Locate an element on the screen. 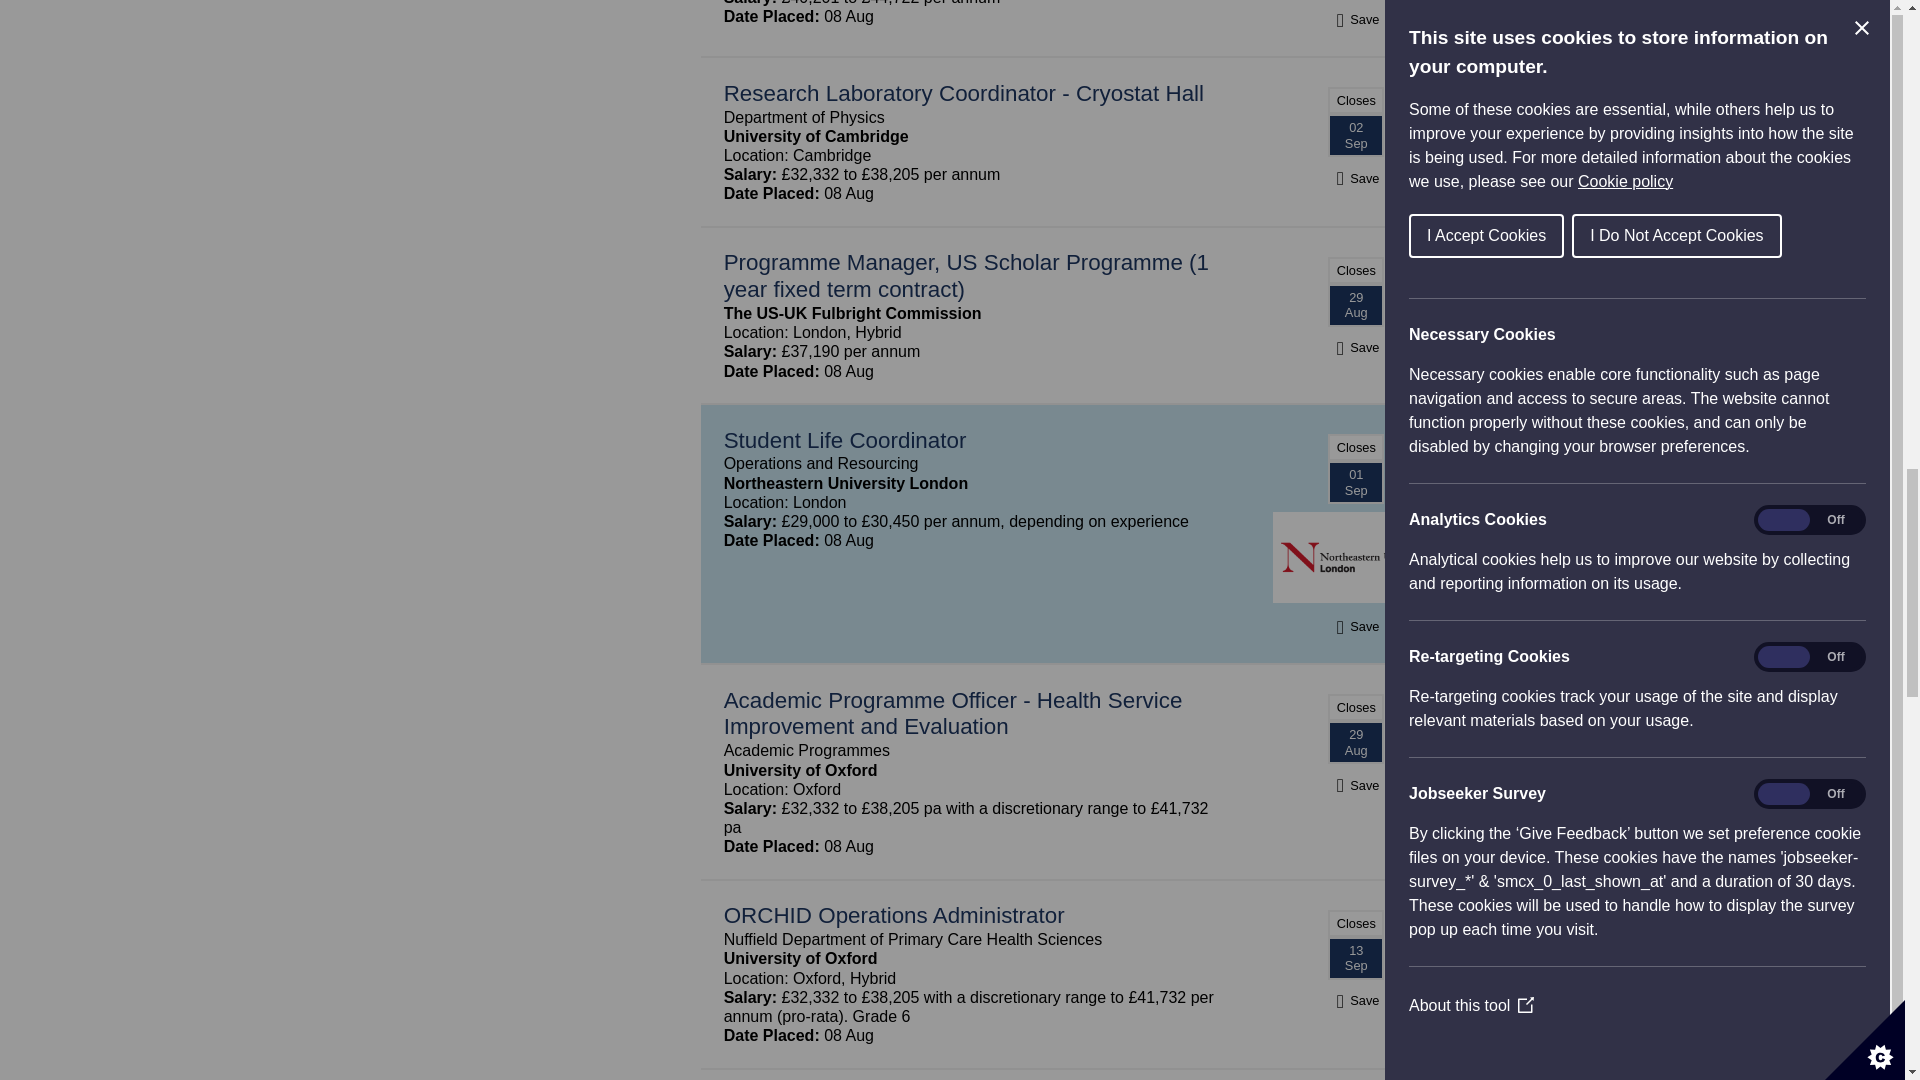 The height and width of the screenshot is (1080, 1920). Save job is located at coordinates (1355, 19).